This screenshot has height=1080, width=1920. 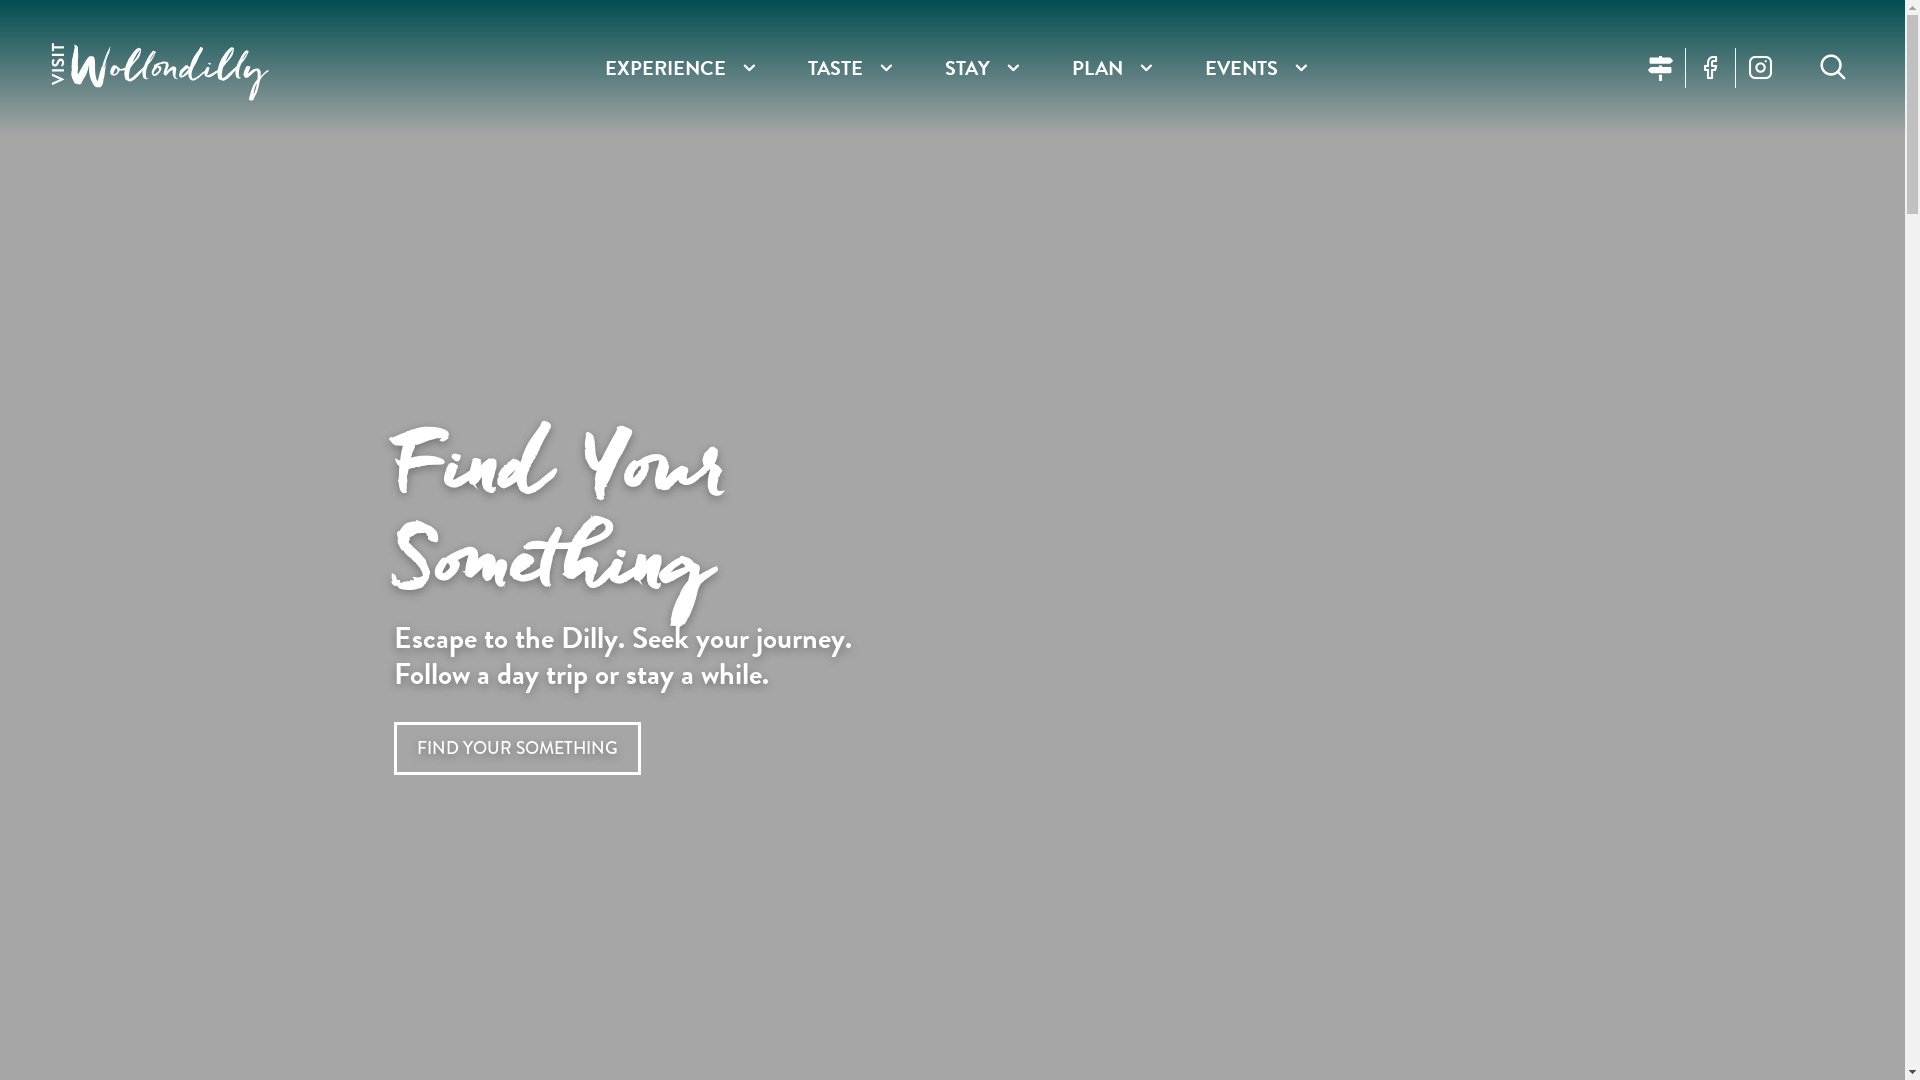 What do you see at coordinates (666, 68) in the screenshot?
I see `EXPERIENCE` at bounding box center [666, 68].